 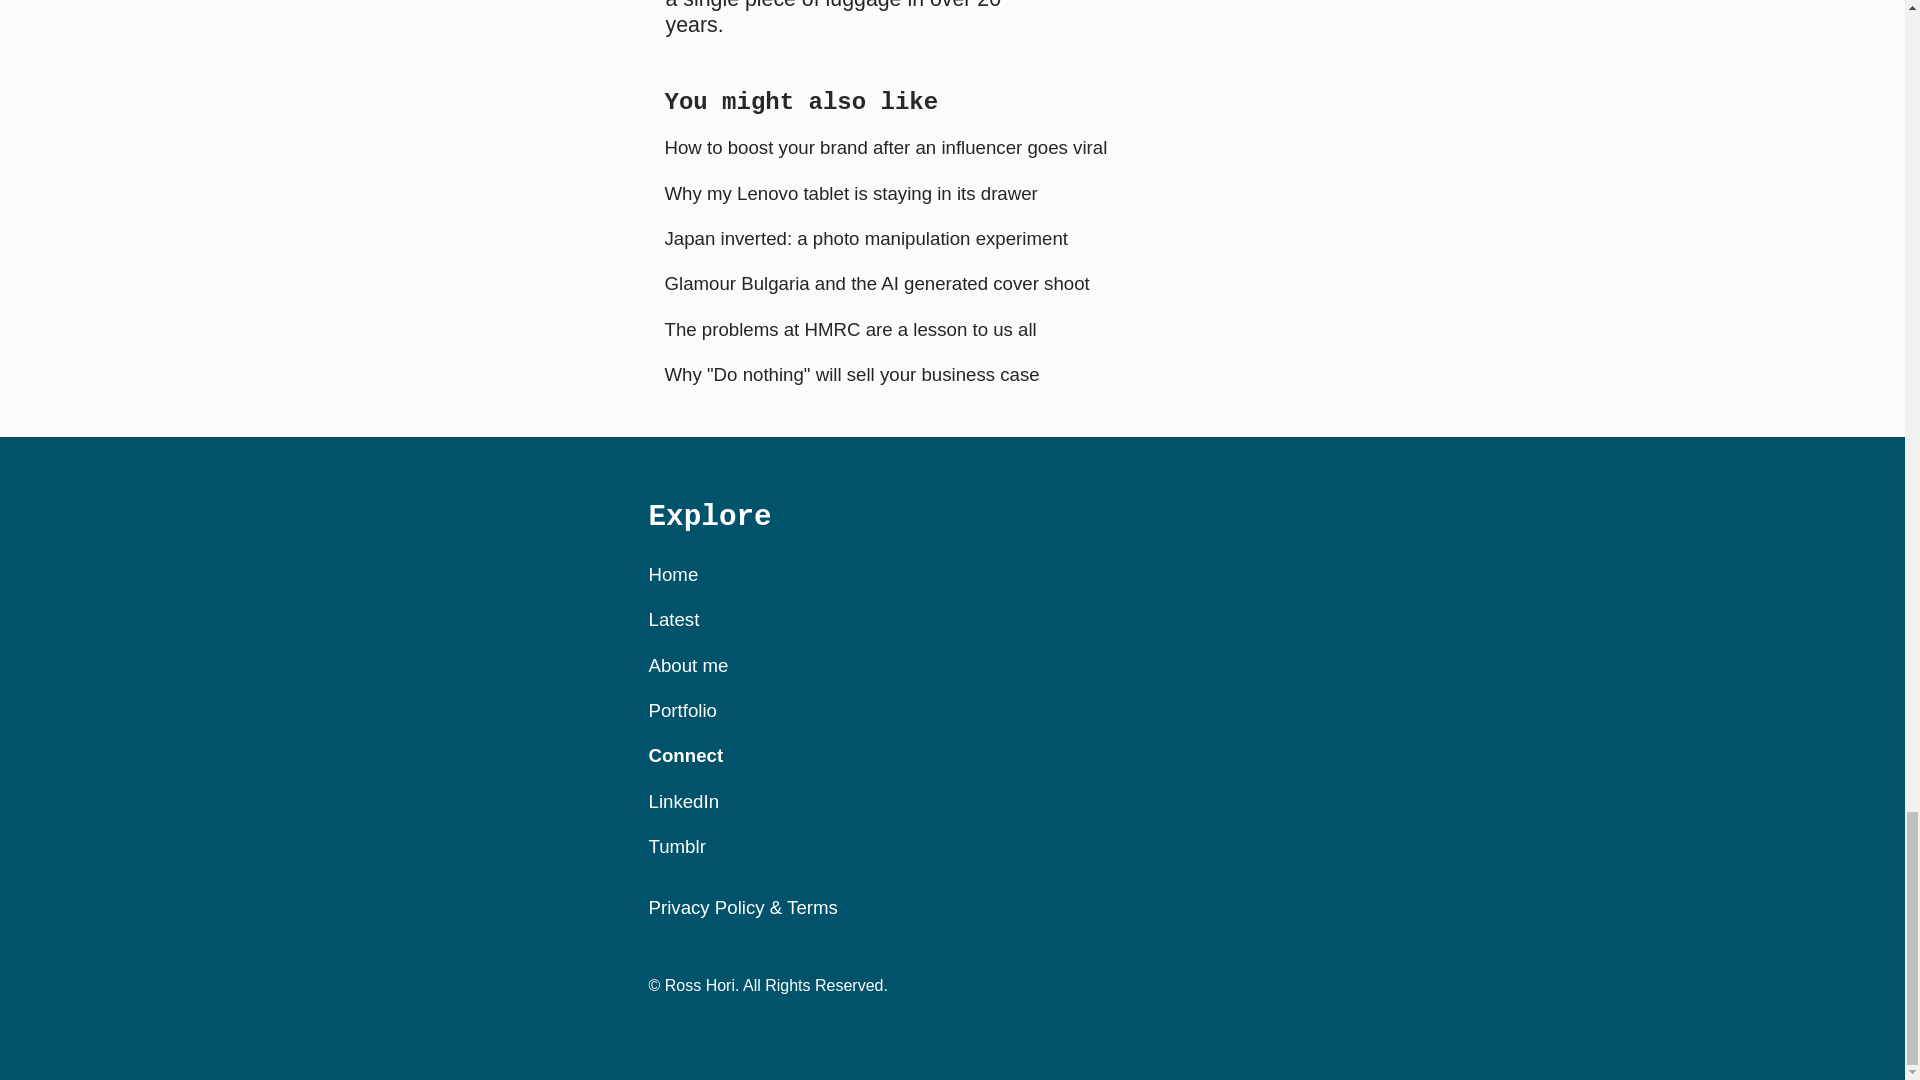 I want to click on Tumblr, so click(x=676, y=846).